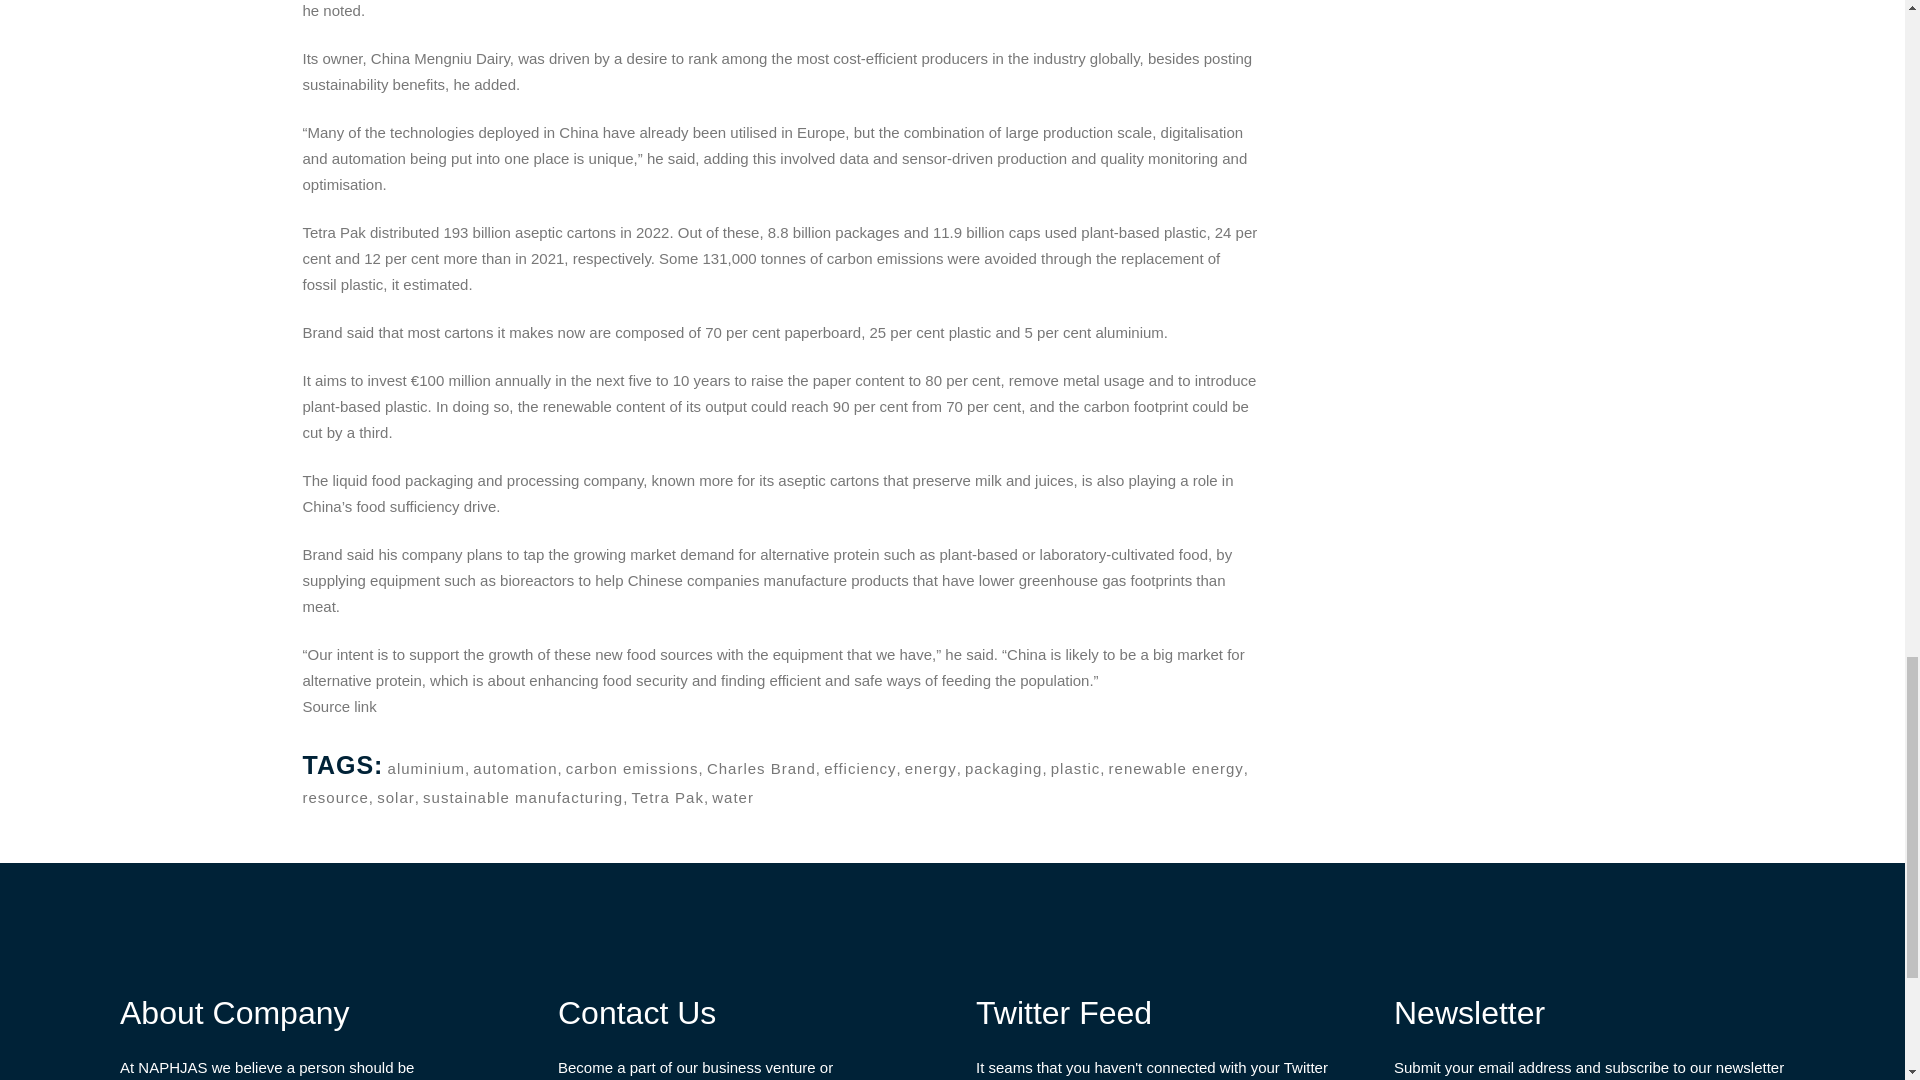  What do you see at coordinates (930, 768) in the screenshot?
I see `energy` at bounding box center [930, 768].